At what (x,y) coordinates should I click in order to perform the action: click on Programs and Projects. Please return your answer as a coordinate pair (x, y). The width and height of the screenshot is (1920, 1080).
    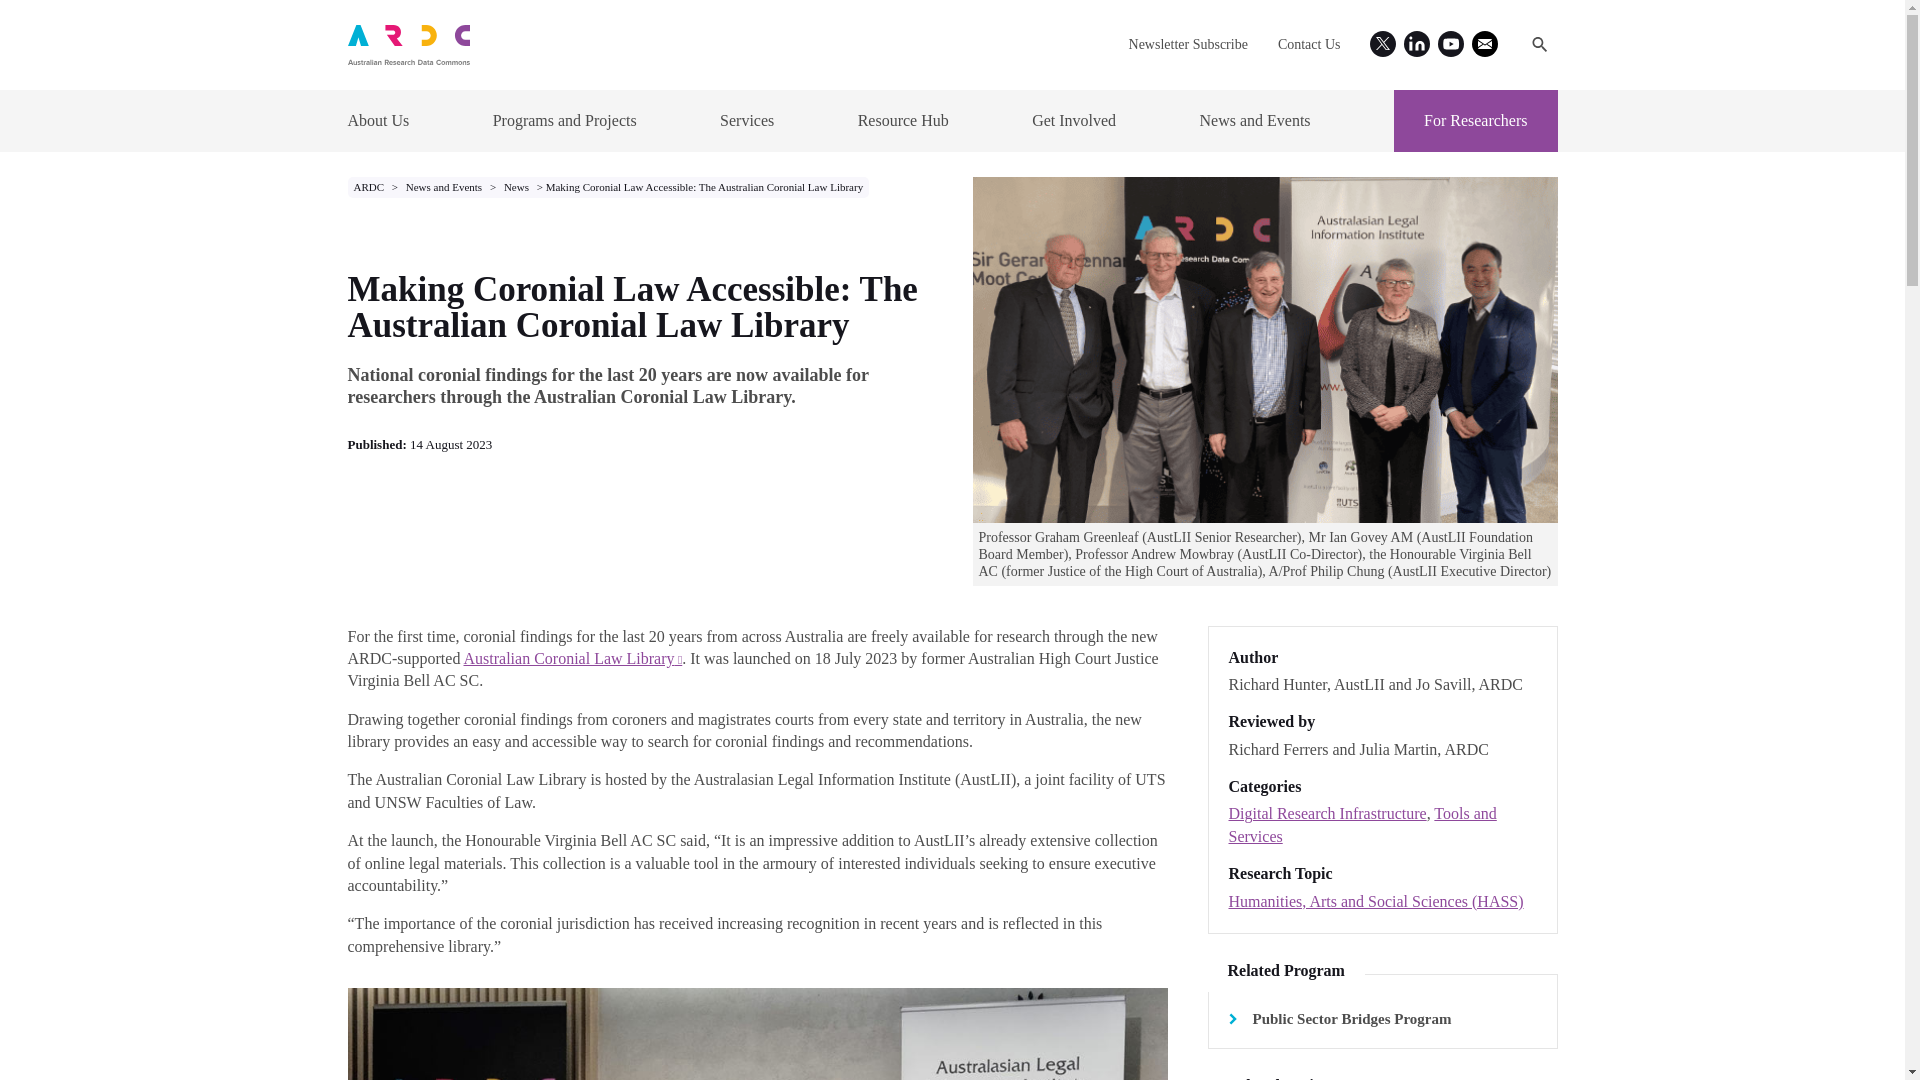
    Looking at the image, I should click on (565, 120).